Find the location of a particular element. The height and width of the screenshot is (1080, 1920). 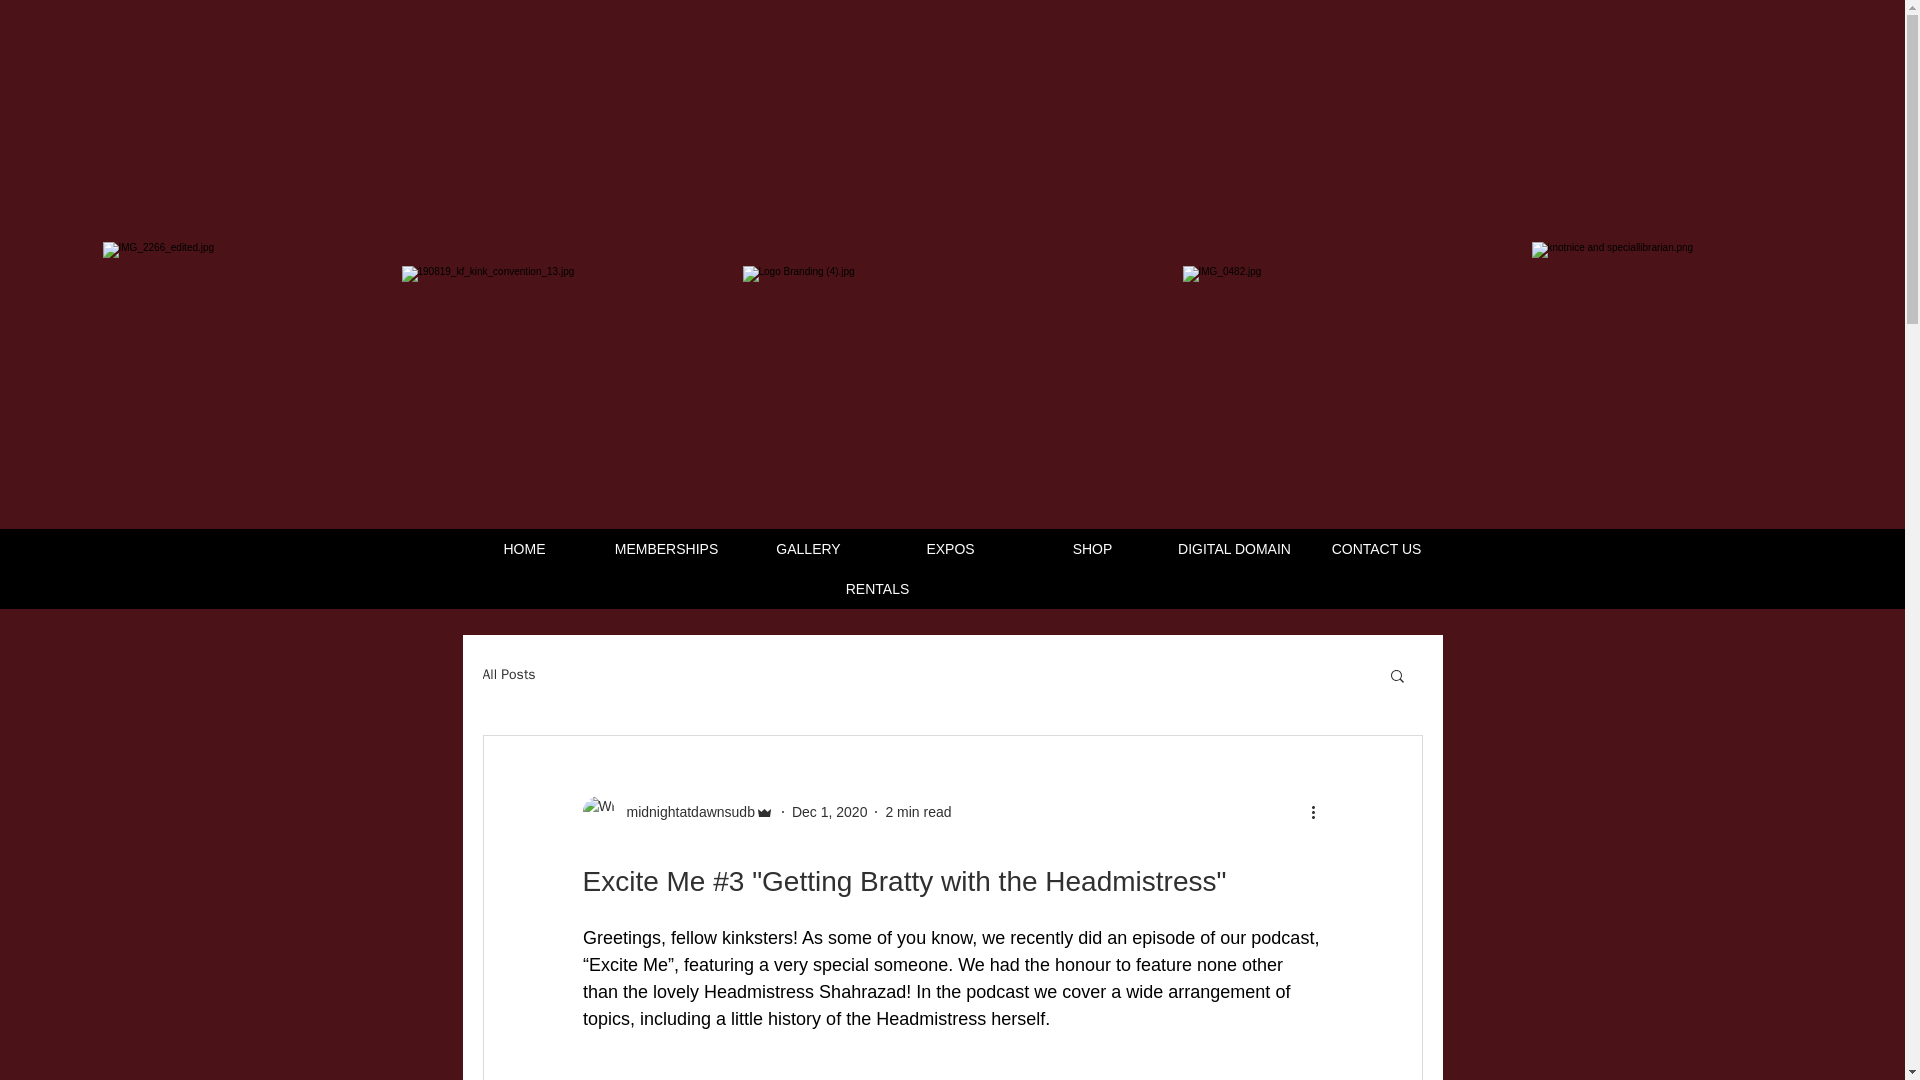

CONTACT US is located at coordinates (1378, 549).